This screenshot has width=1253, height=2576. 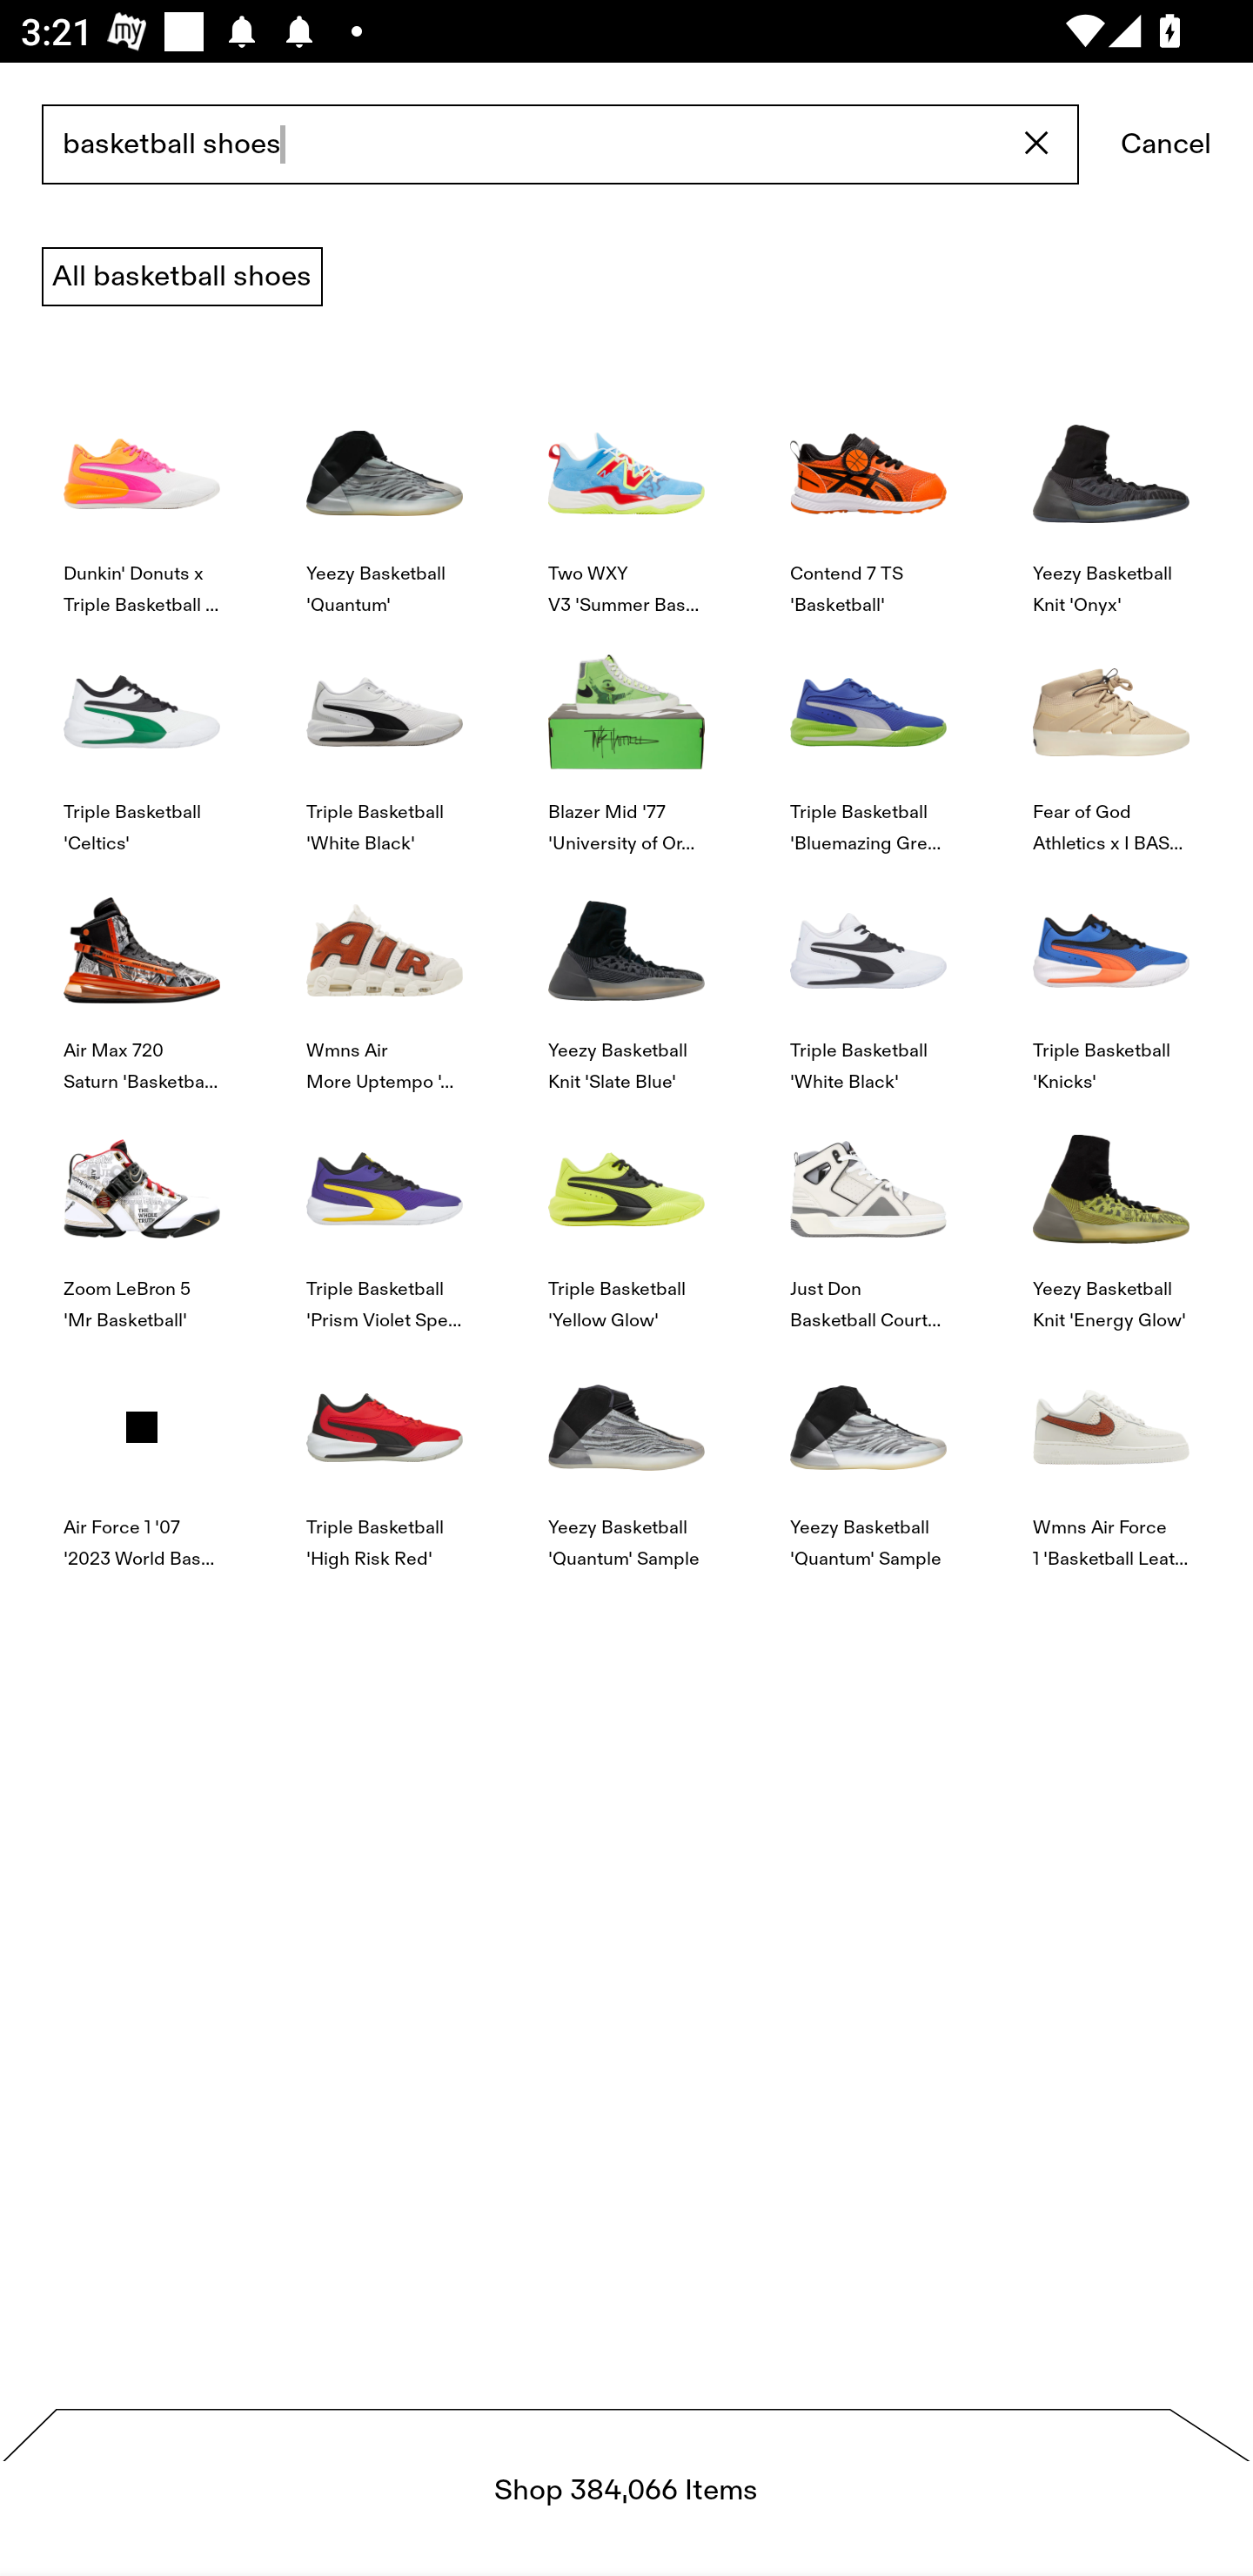 I want to click on All basketball shoes, so click(x=182, y=277).